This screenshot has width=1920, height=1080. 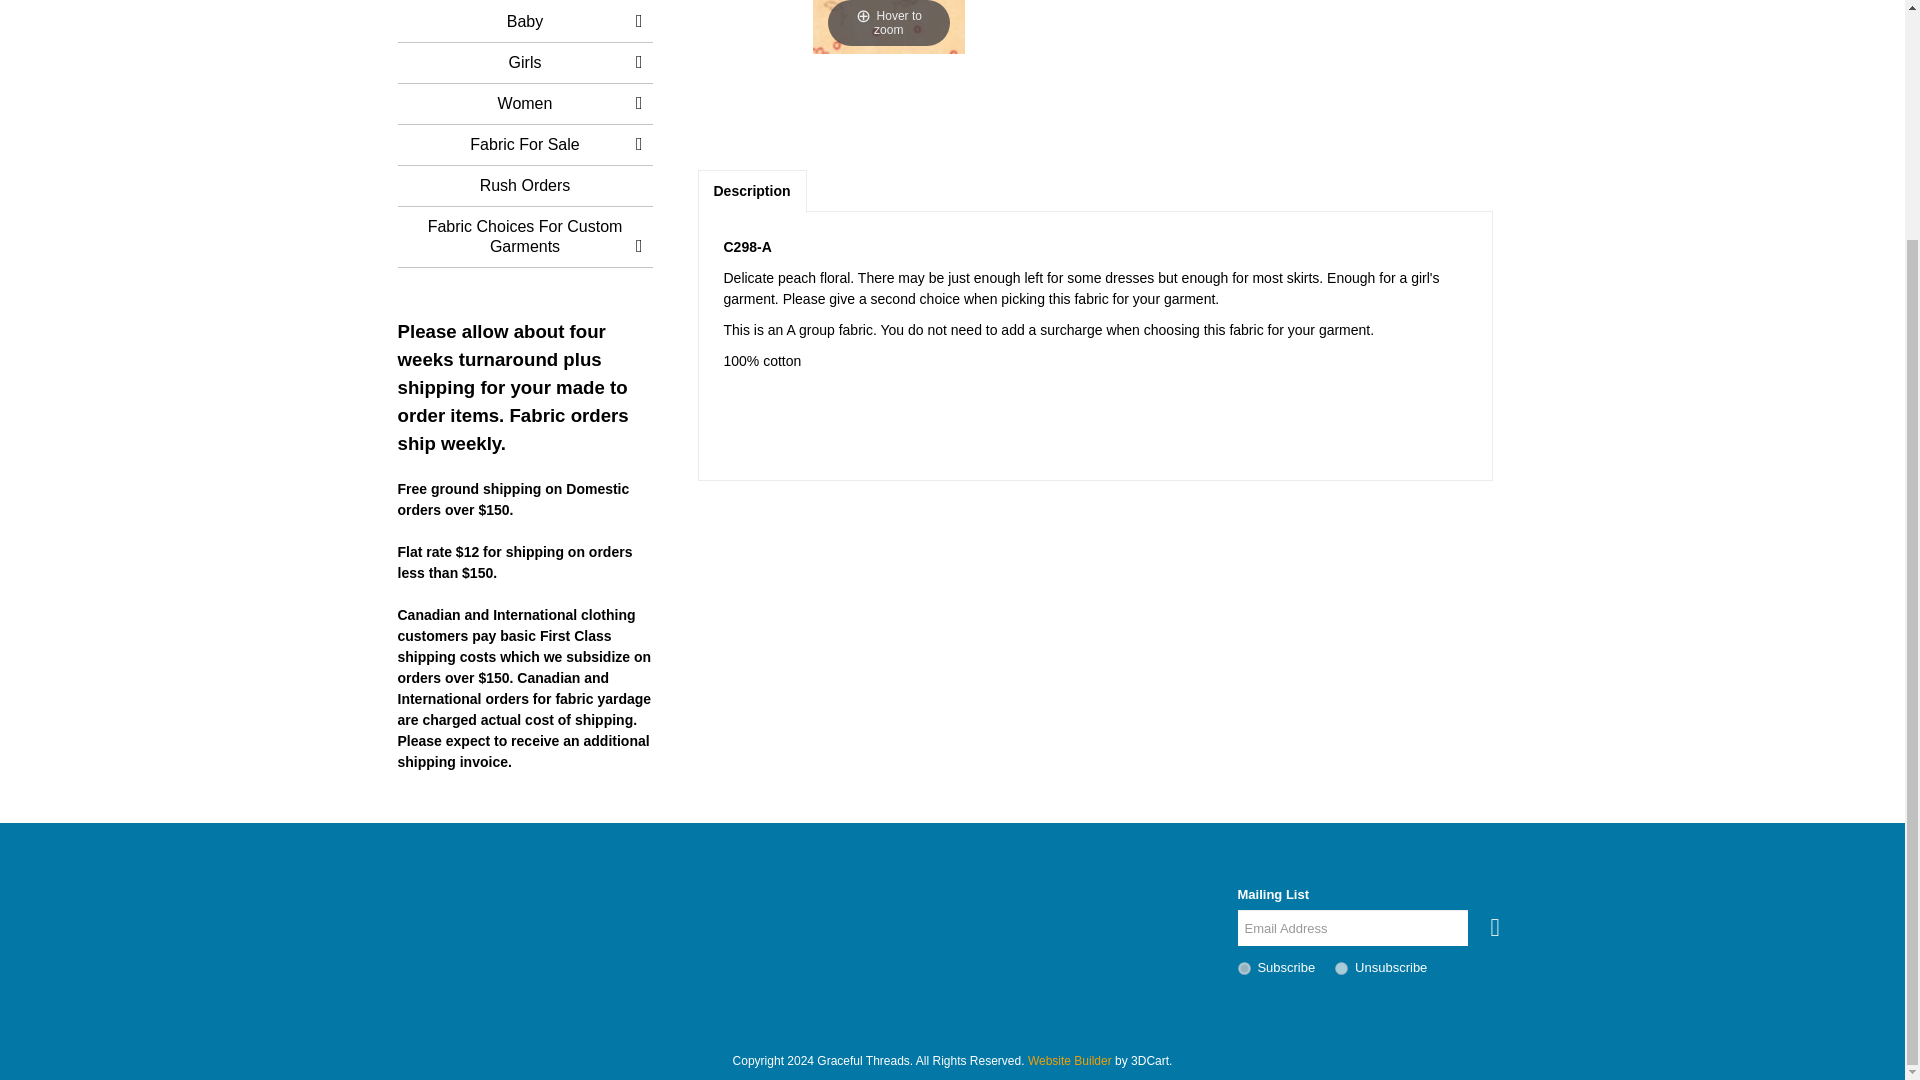 What do you see at coordinates (524, 63) in the screenshot?
I see `Girls` at bounding box center [524, 63].